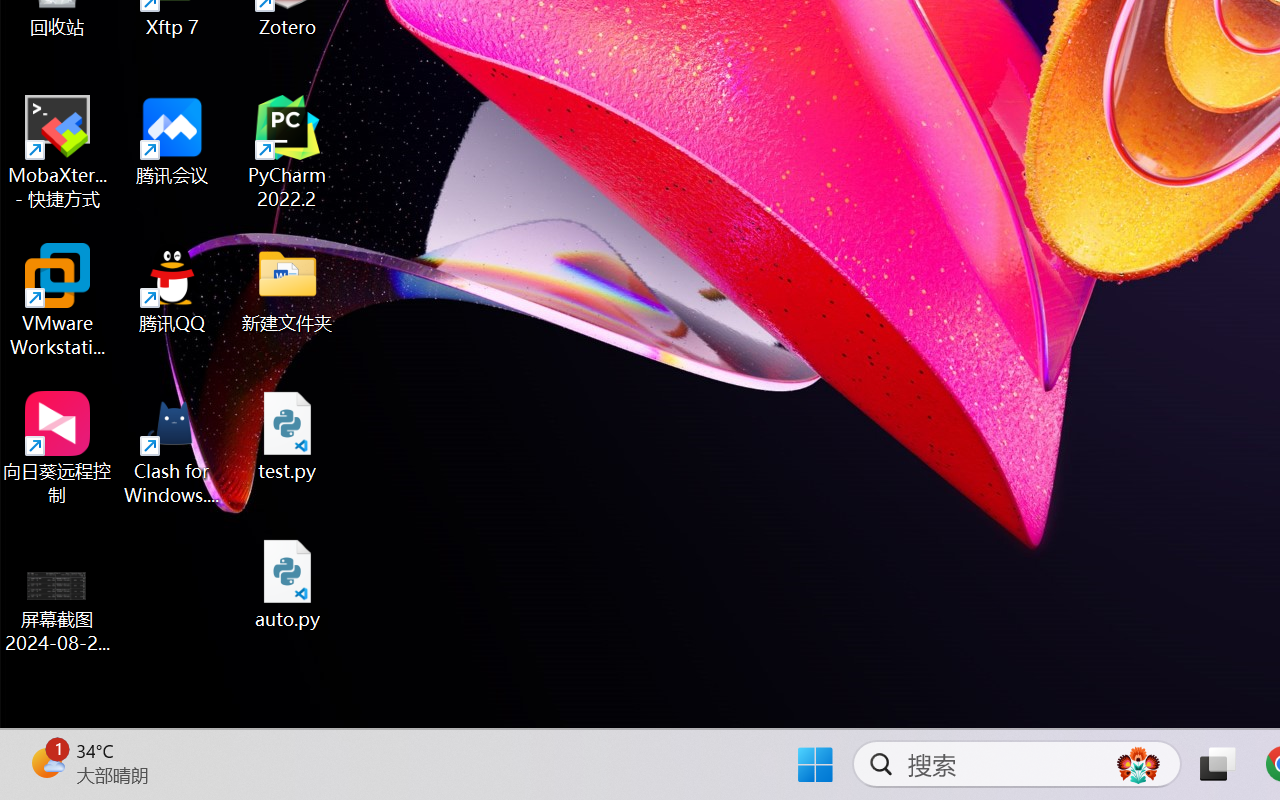 Image resolution: width=1280 pixels, height=800 pixels. What do you see at coordinates (58, 300) in the screenshot?
I see `VMware Workstation Pro` at bounding box center [58, 300].